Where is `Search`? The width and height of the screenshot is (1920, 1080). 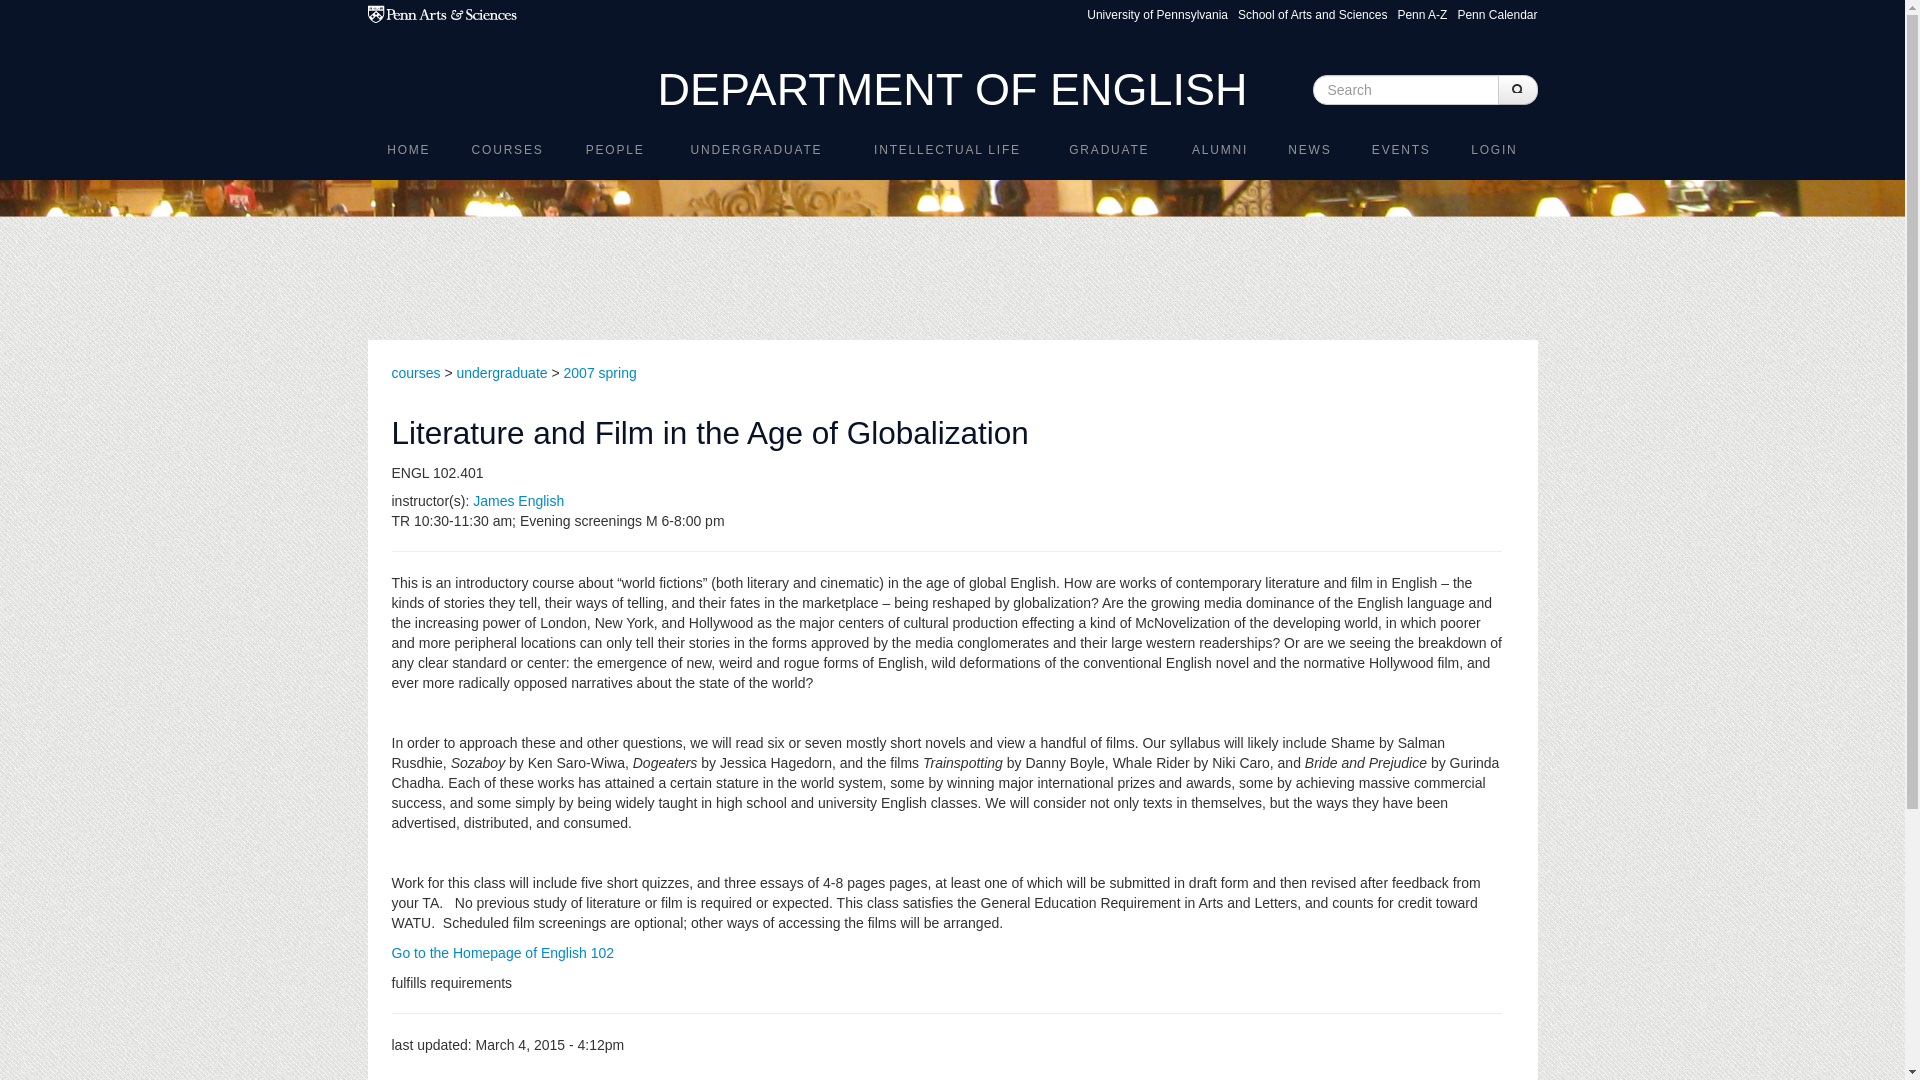
Search is located at coordinates (1572, 80).